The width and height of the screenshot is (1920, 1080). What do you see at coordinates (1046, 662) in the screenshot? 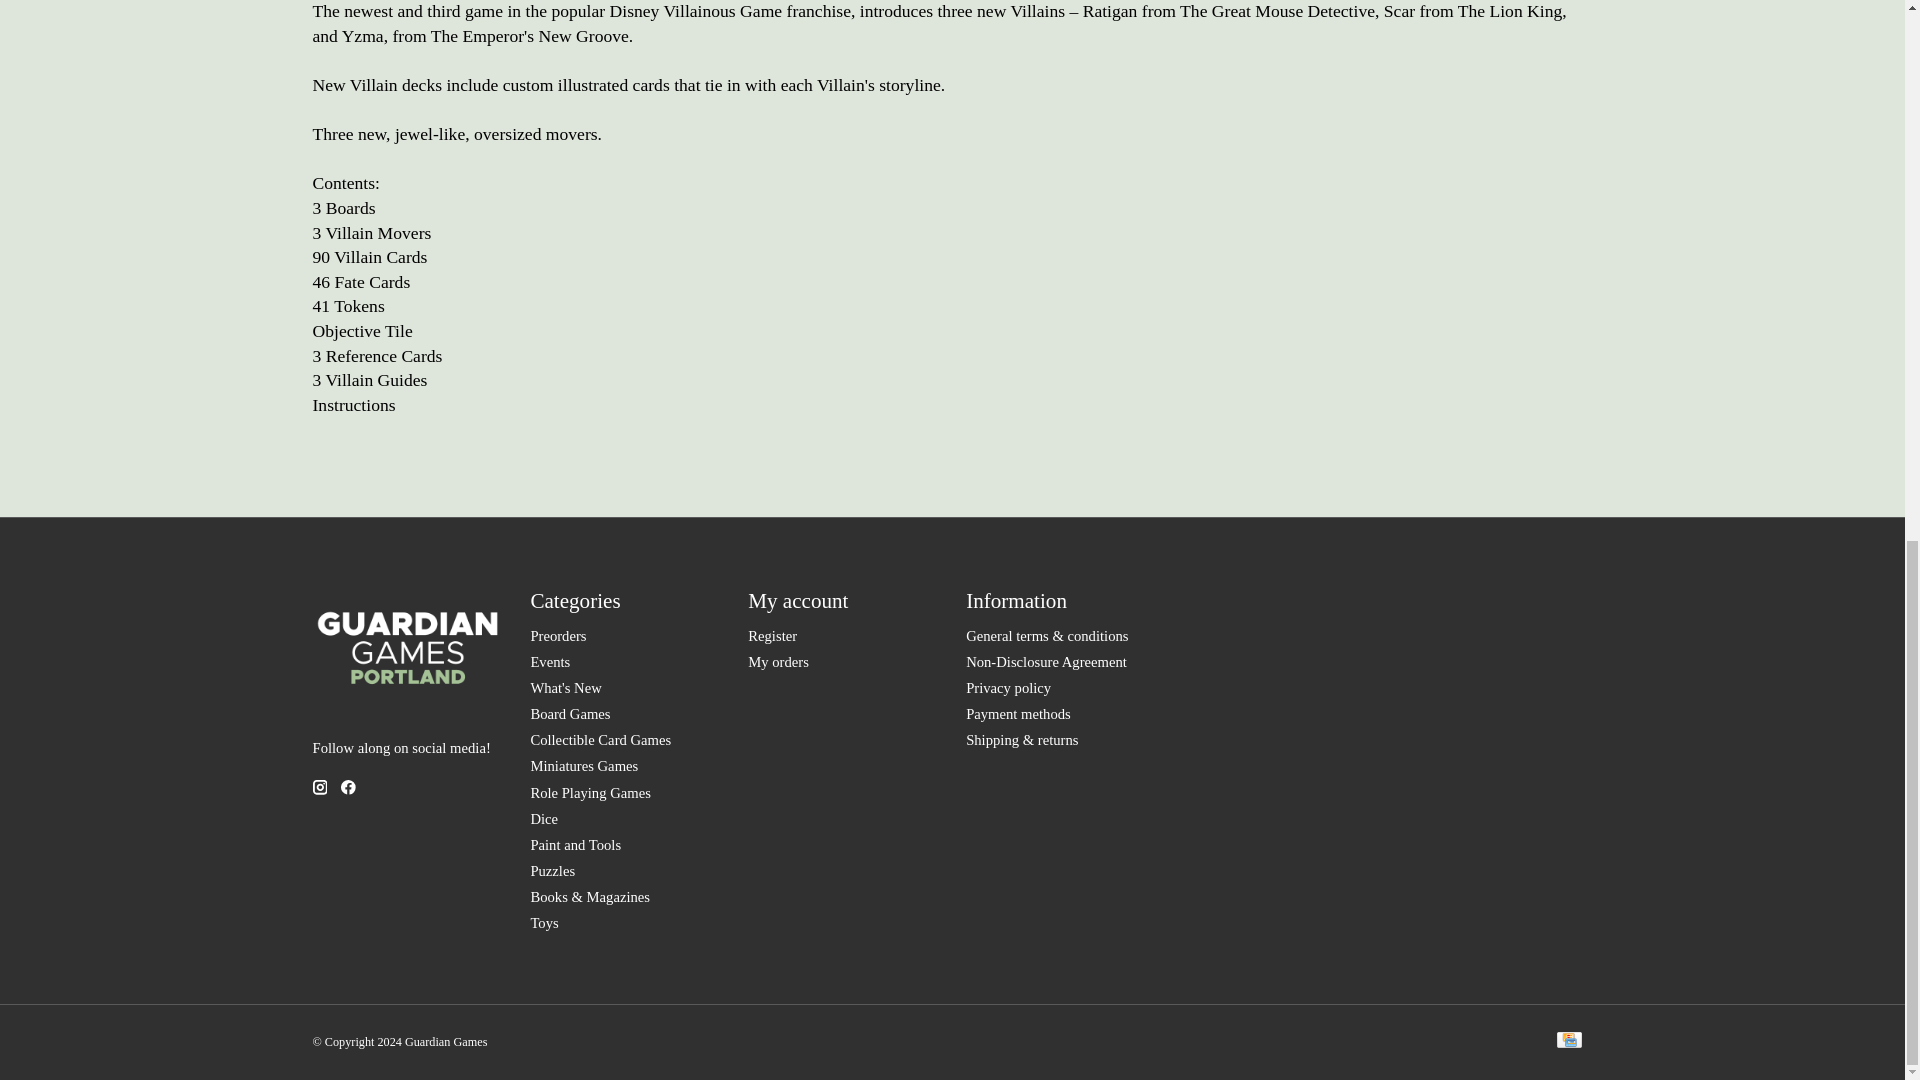
I see `Non-Disclosure Agreement` at bounding box center [1046, 662].